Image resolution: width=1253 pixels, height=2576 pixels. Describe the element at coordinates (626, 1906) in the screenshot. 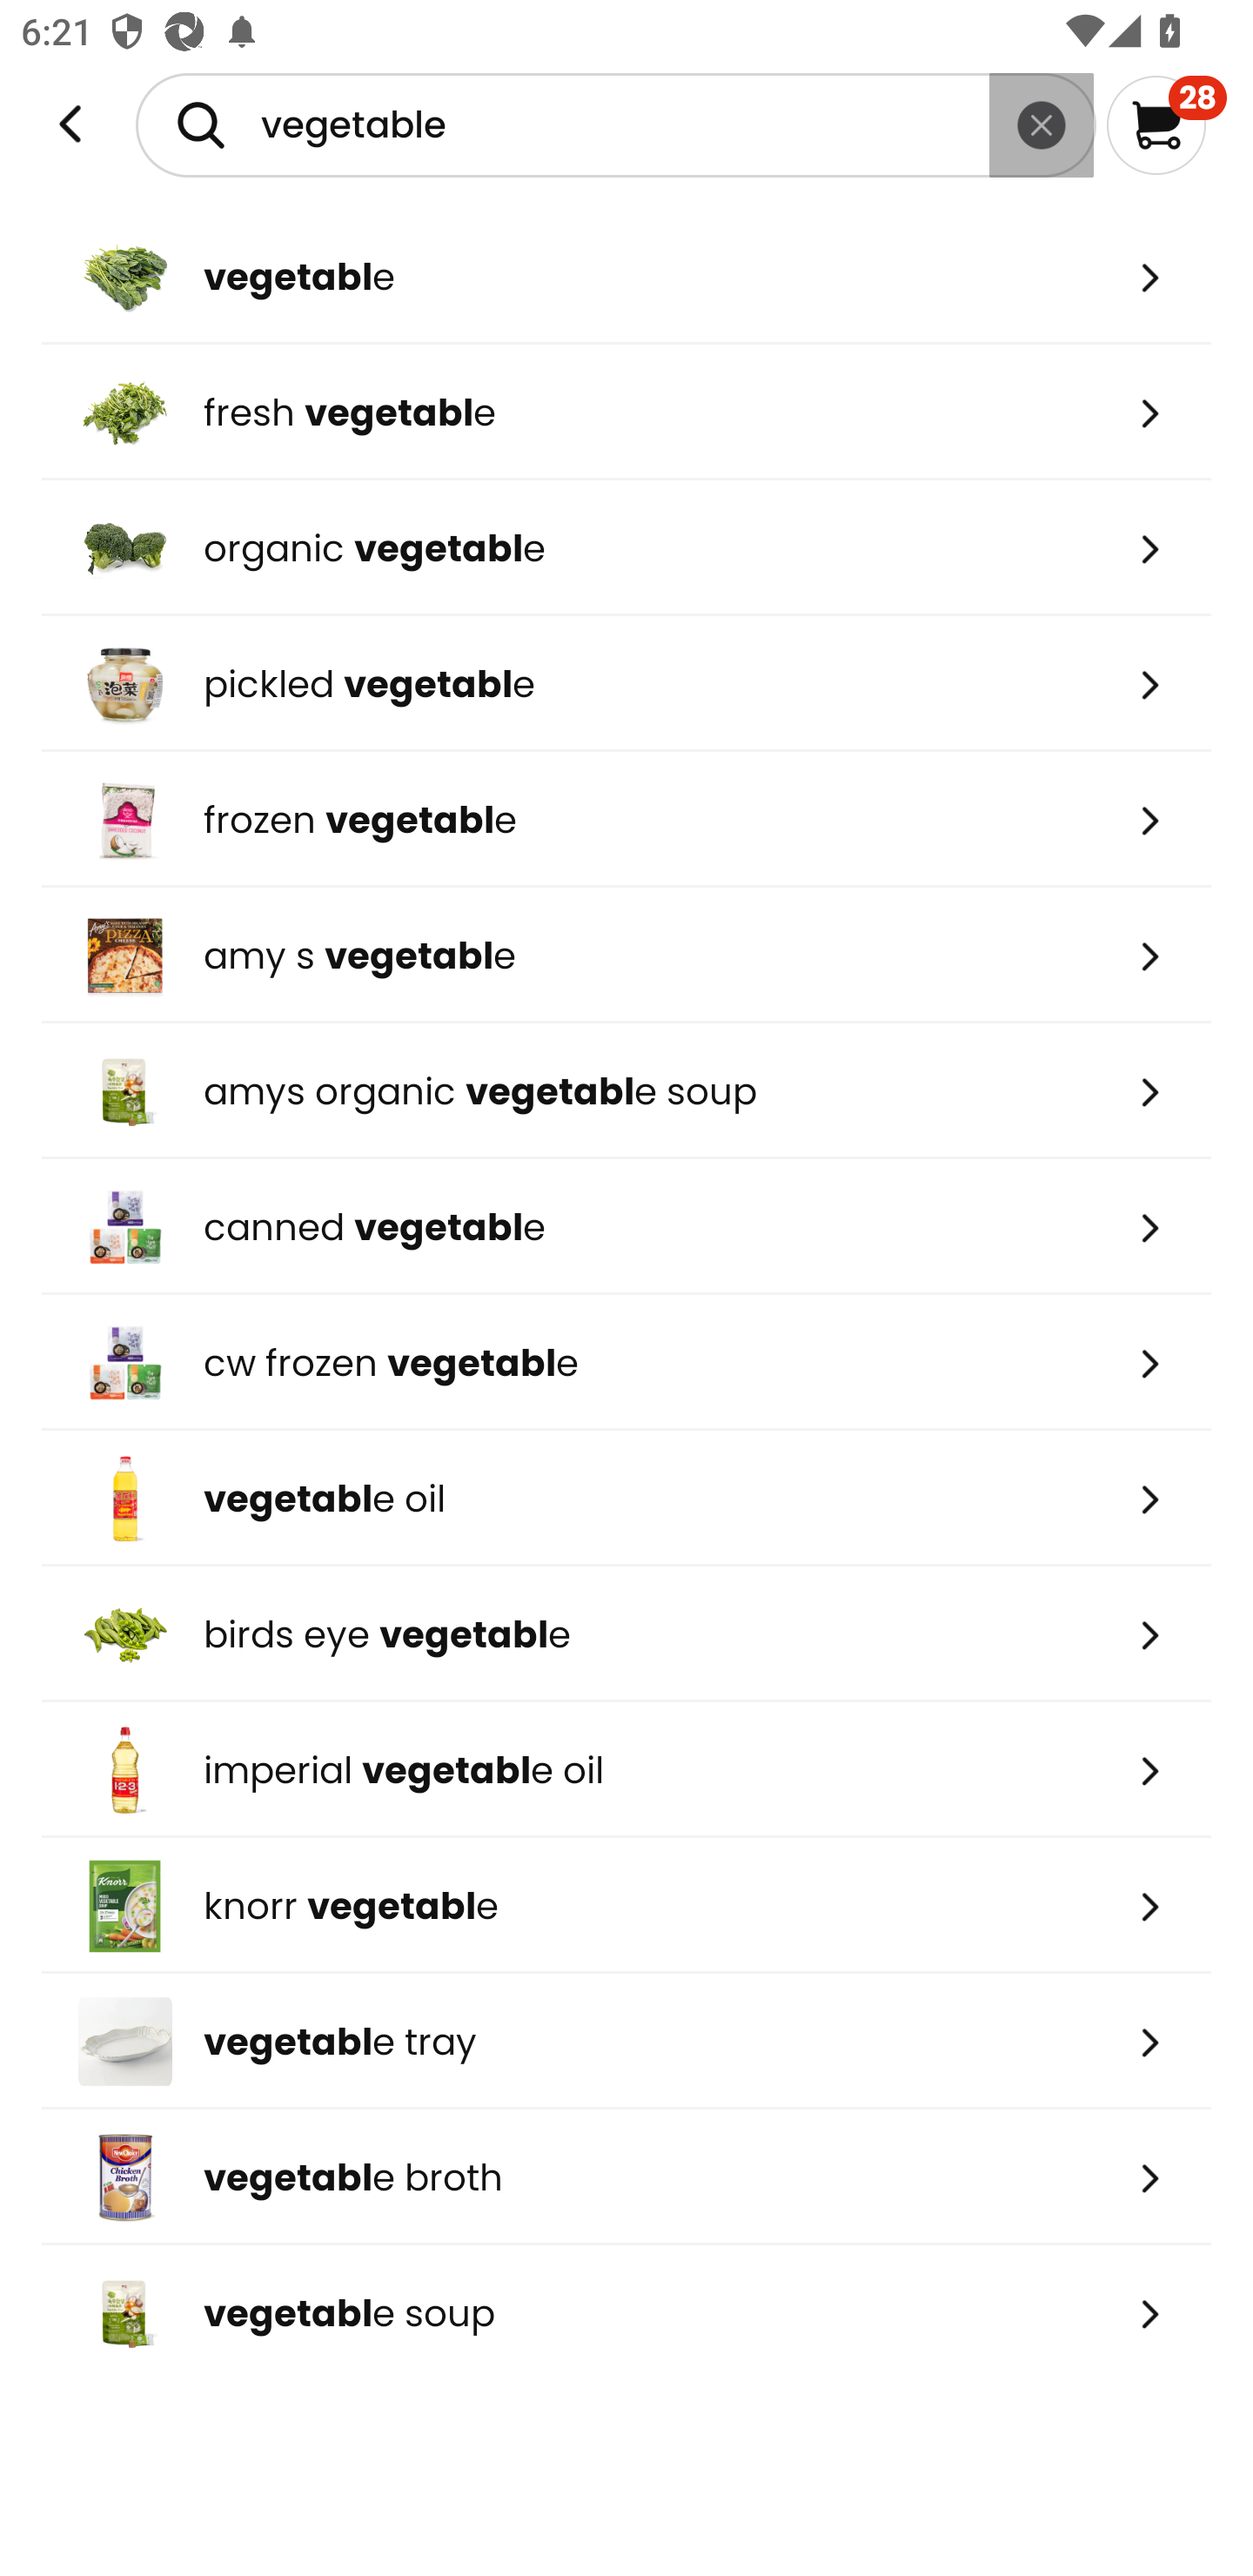

I see `knorr vegetable` at that location.